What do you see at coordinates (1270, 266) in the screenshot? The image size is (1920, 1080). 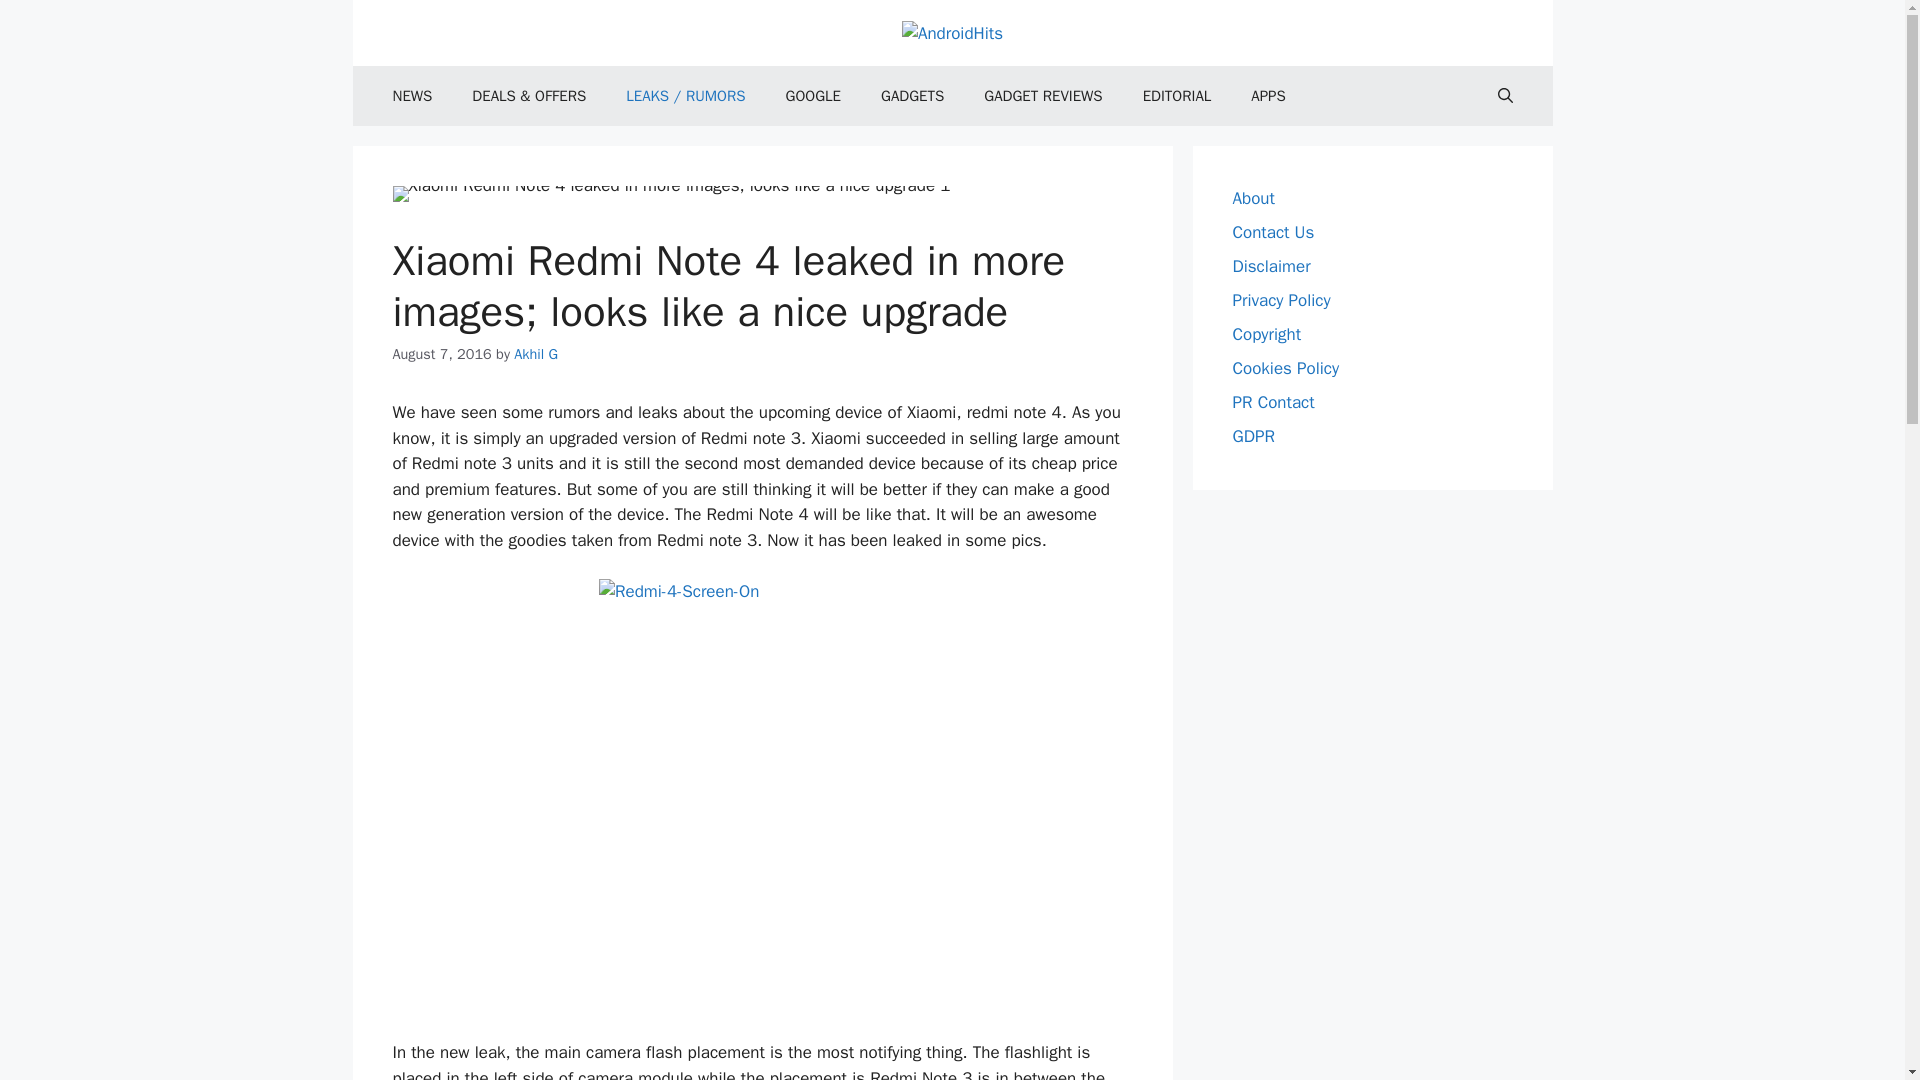 I see `Disclaimer` at bounding box center [1270, 266].